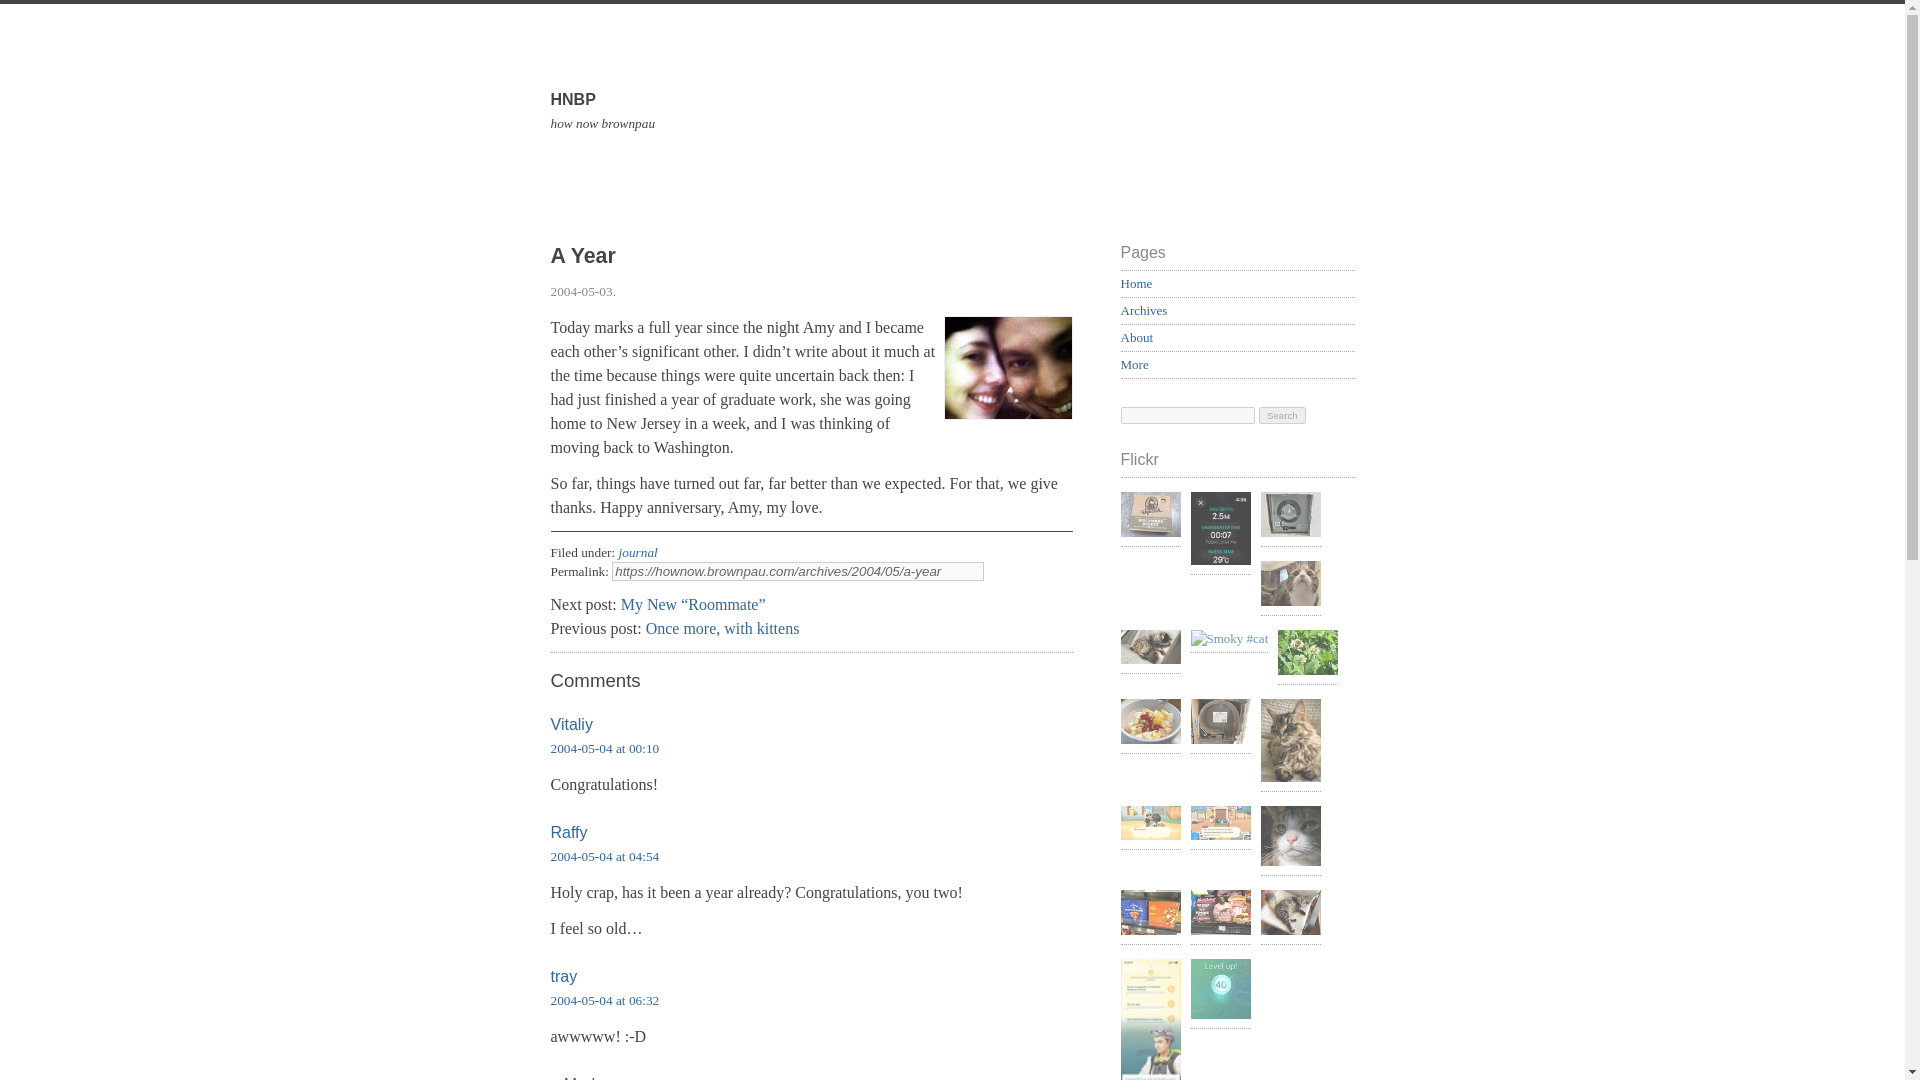  What do you see at coordinates (1143, 310) in the screenshot?
I see `Archives` at bounding box center [1143, 310].